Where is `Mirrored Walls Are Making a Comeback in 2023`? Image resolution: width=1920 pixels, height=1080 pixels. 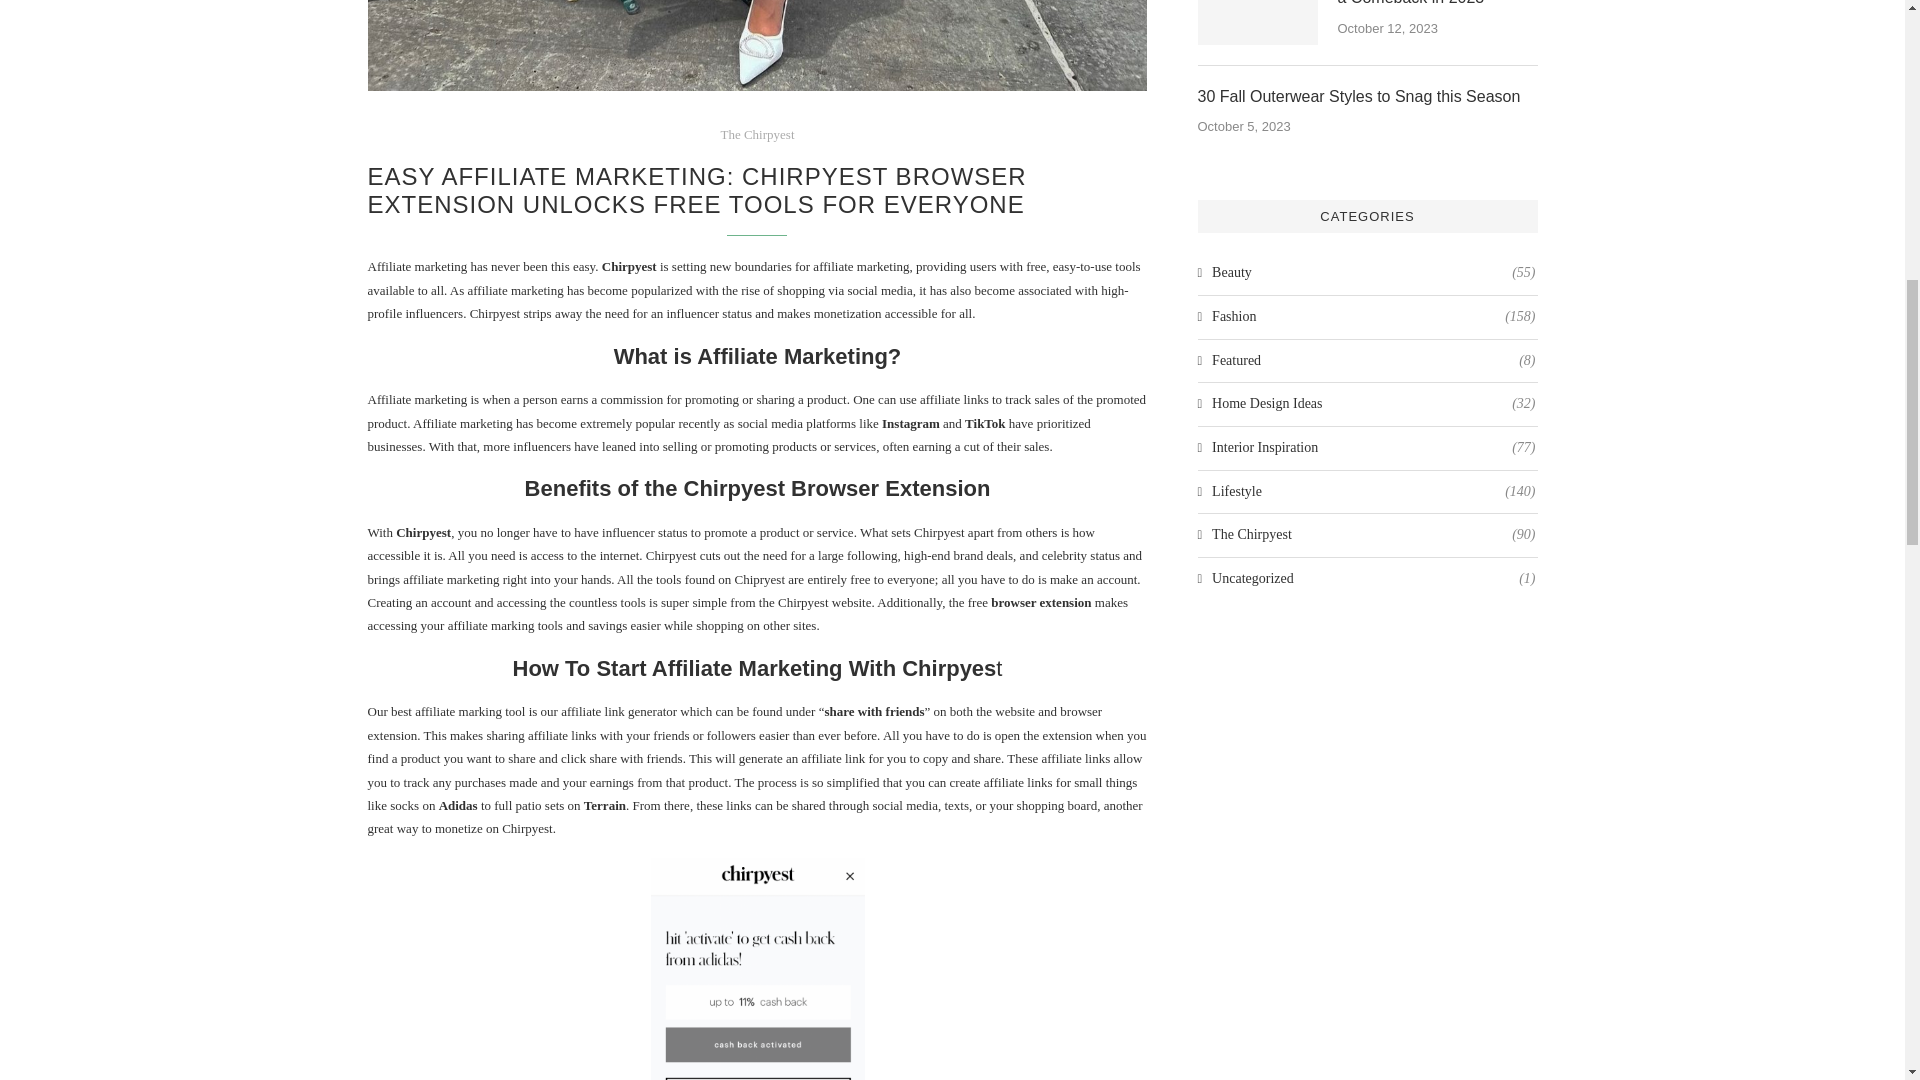
Mirrored Walls Are Making a Comeback in 2023 is located at coordinates (1258, 22).